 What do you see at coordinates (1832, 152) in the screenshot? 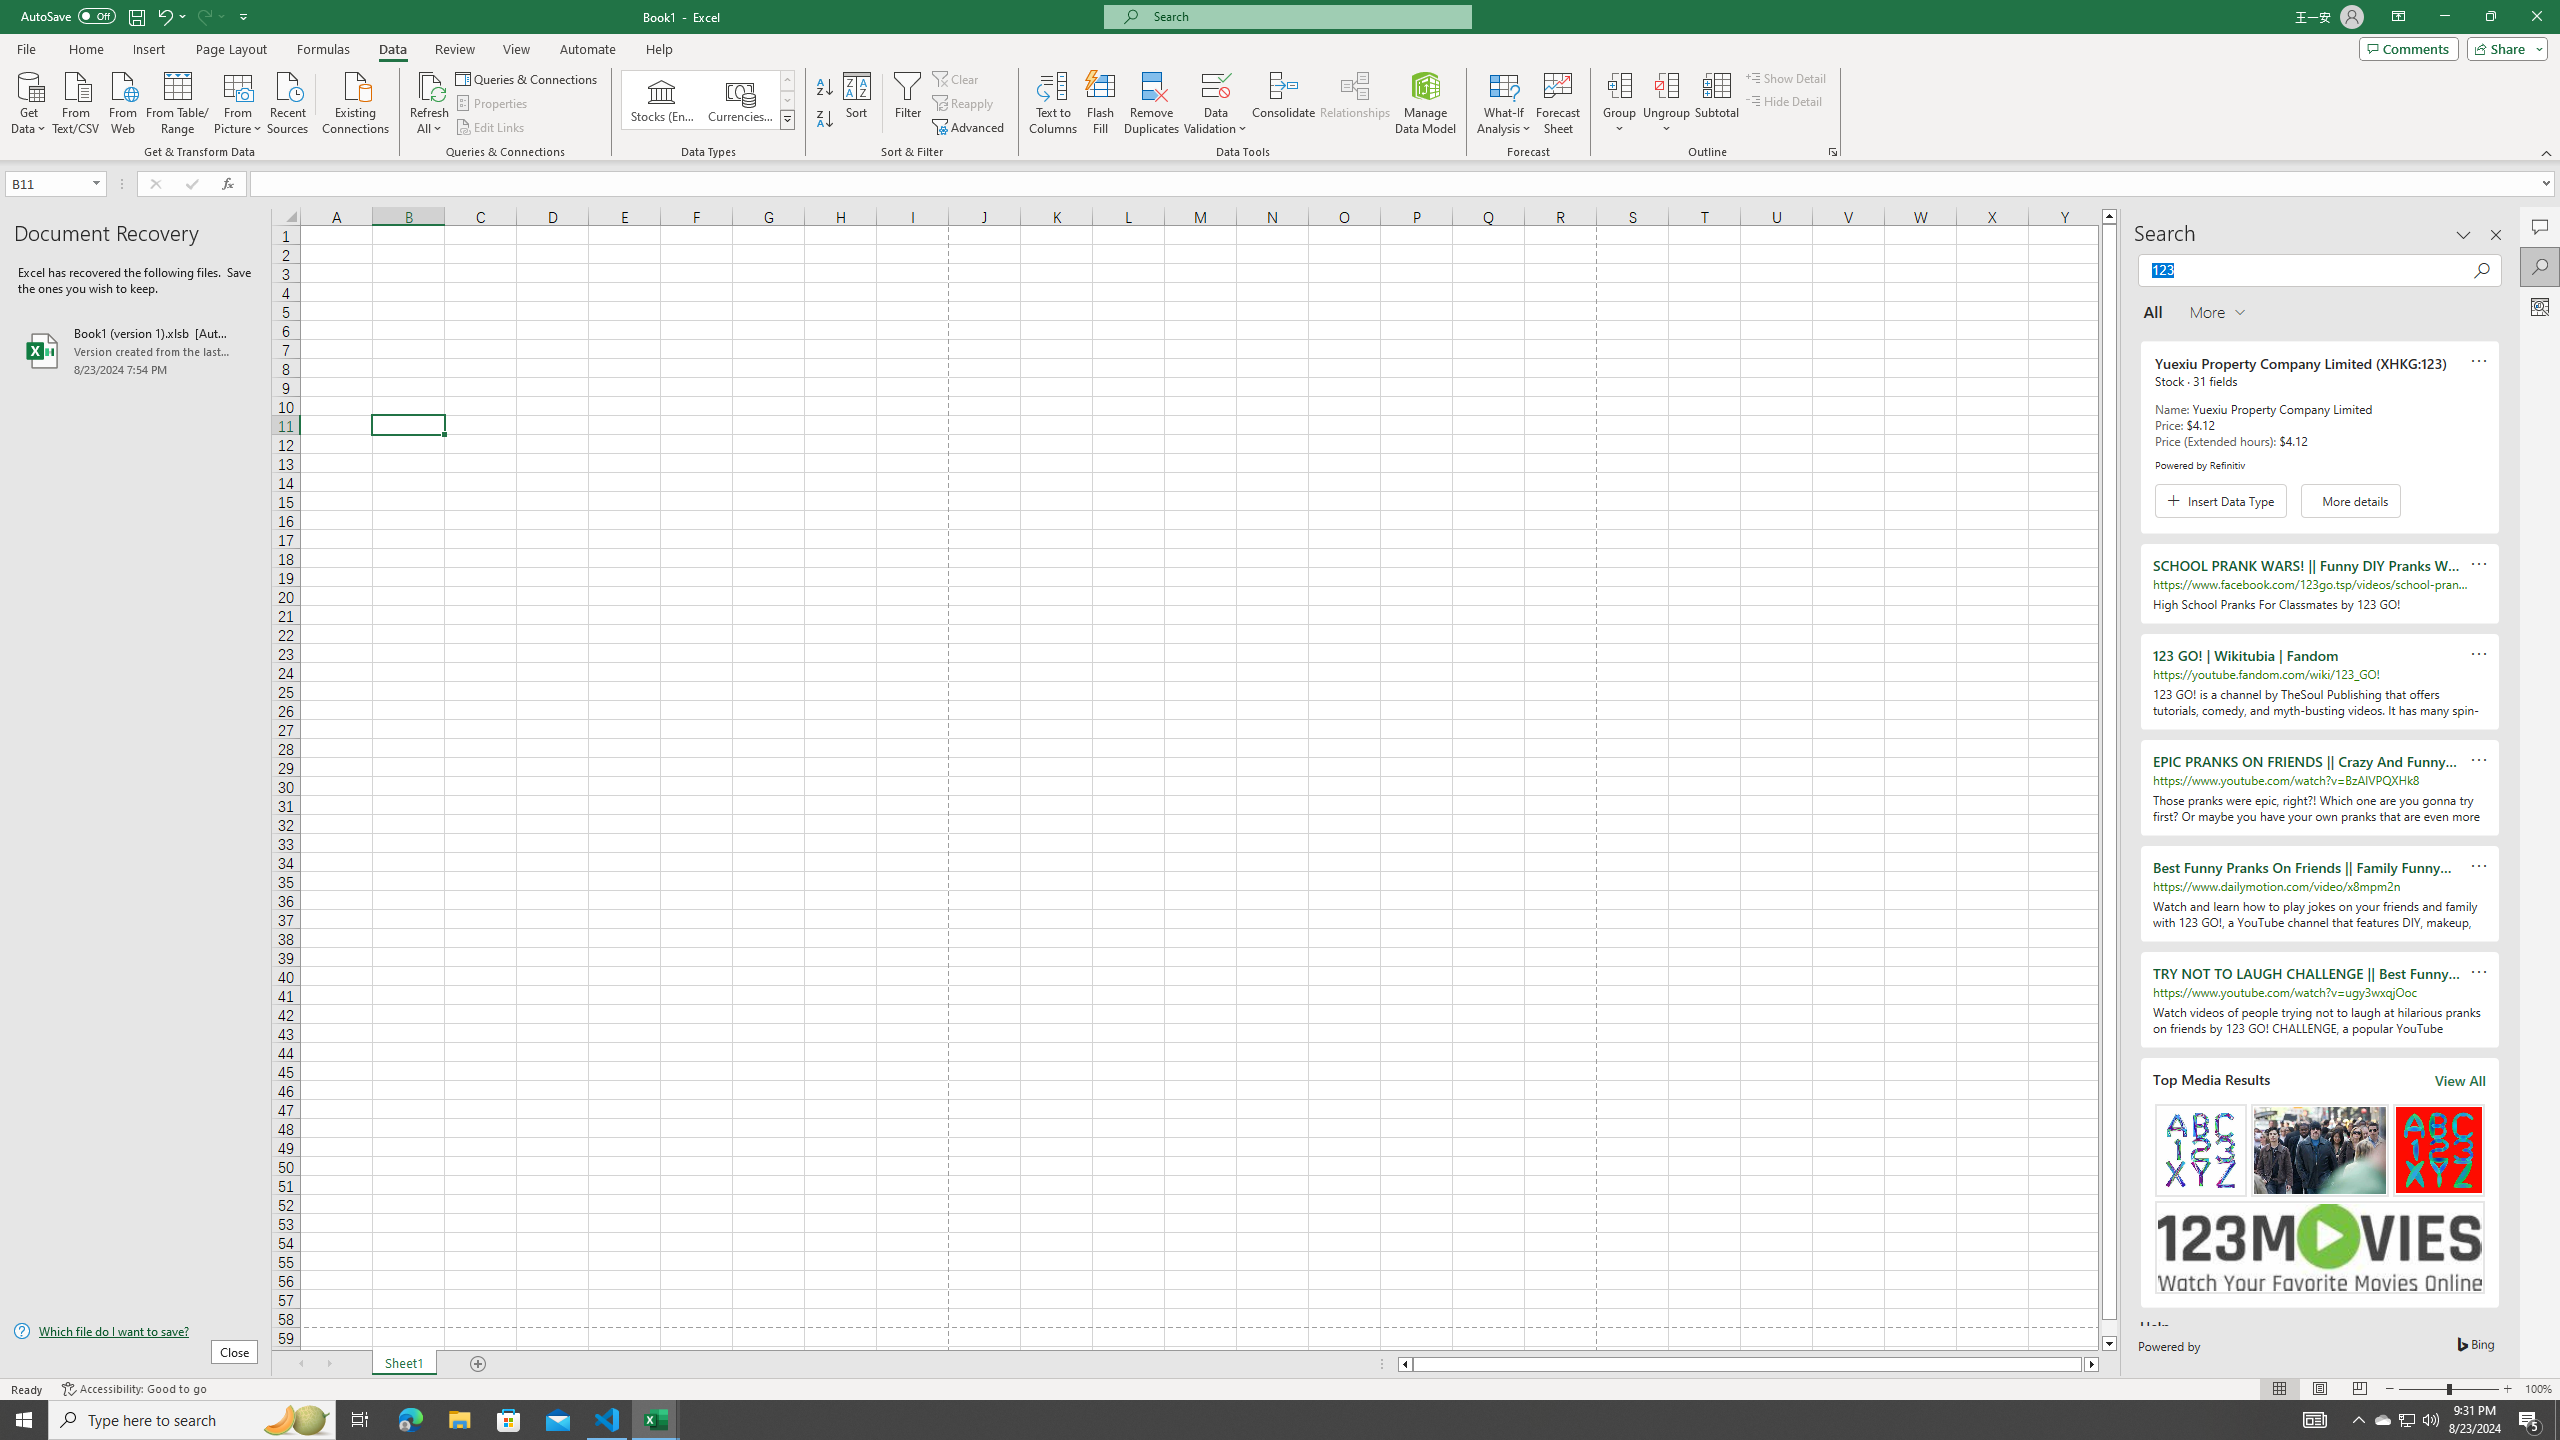
I see `Group and Outline Settings` at bounding box center [1832, 152].